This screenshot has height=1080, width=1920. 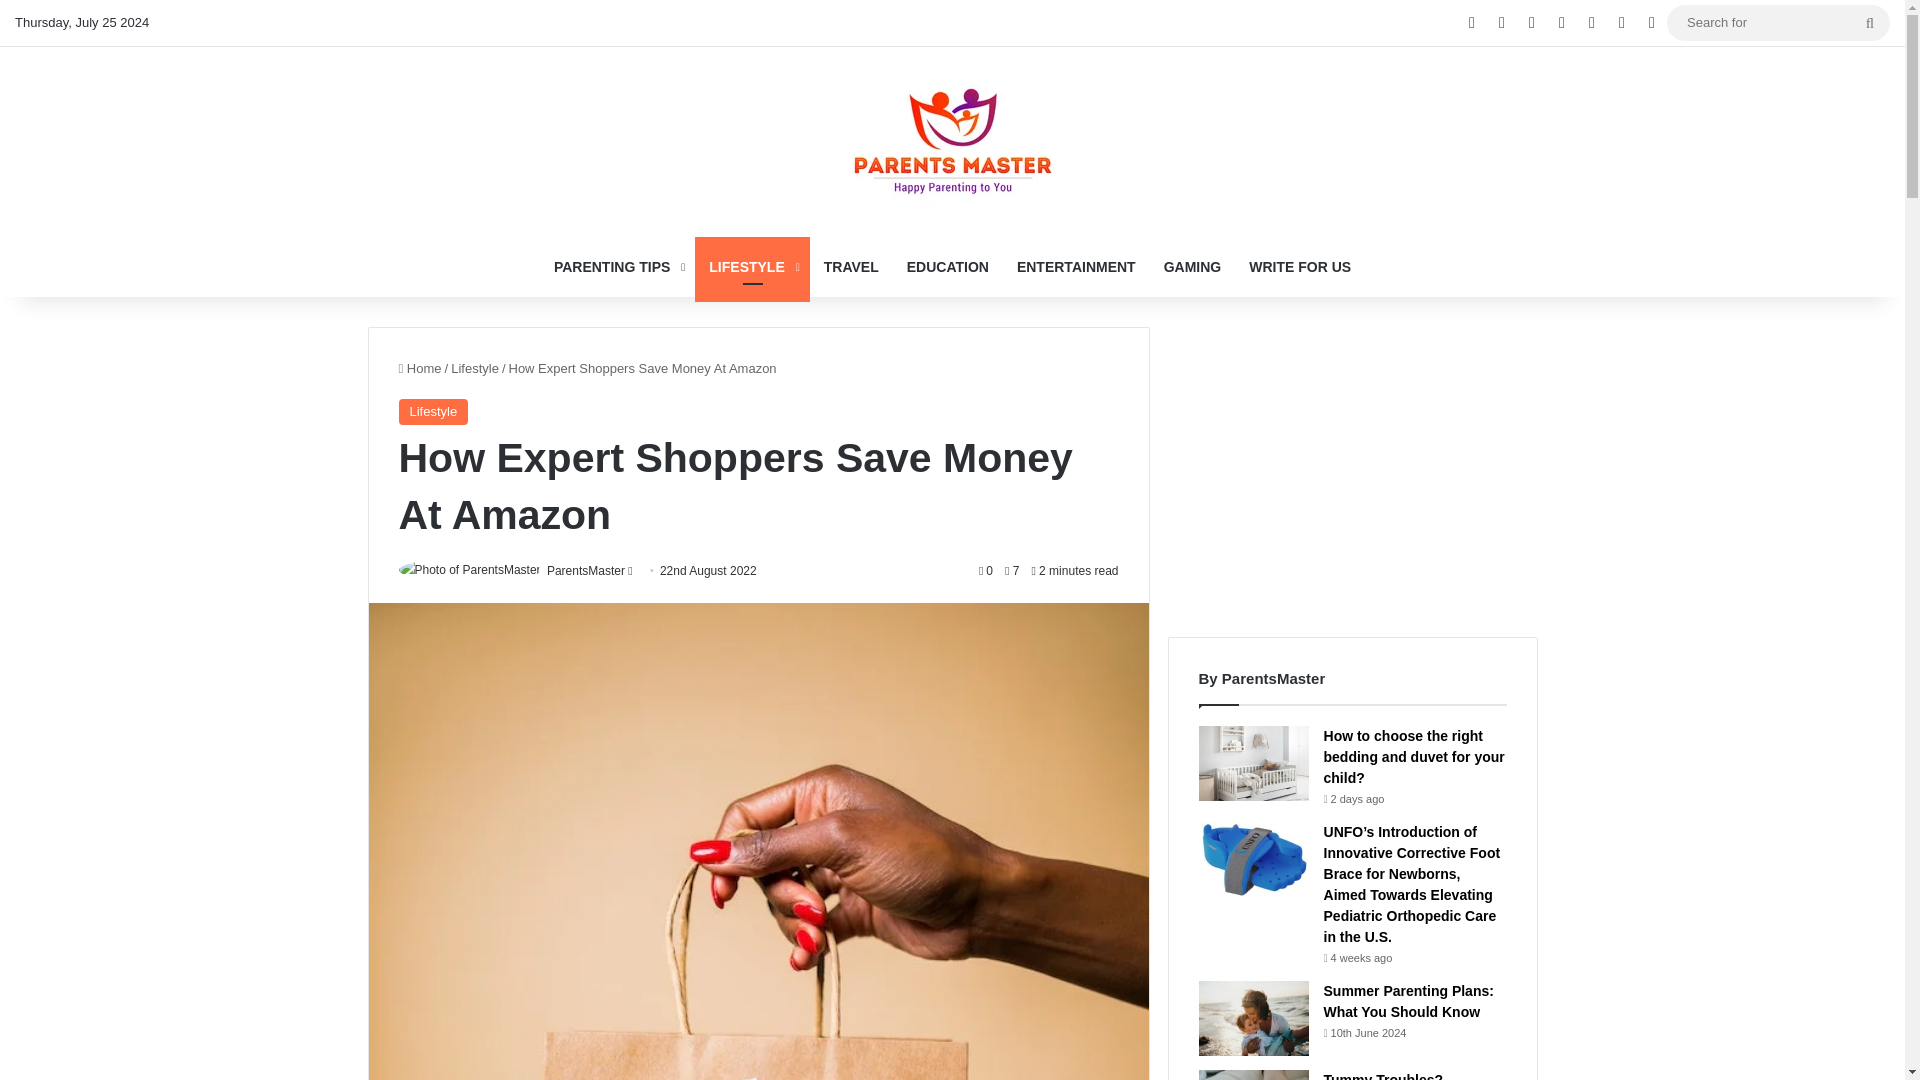 What do you see at coordinates (432, 411) in the screenshot?
I see `Lifestyle` at bounding box center [432, 411].